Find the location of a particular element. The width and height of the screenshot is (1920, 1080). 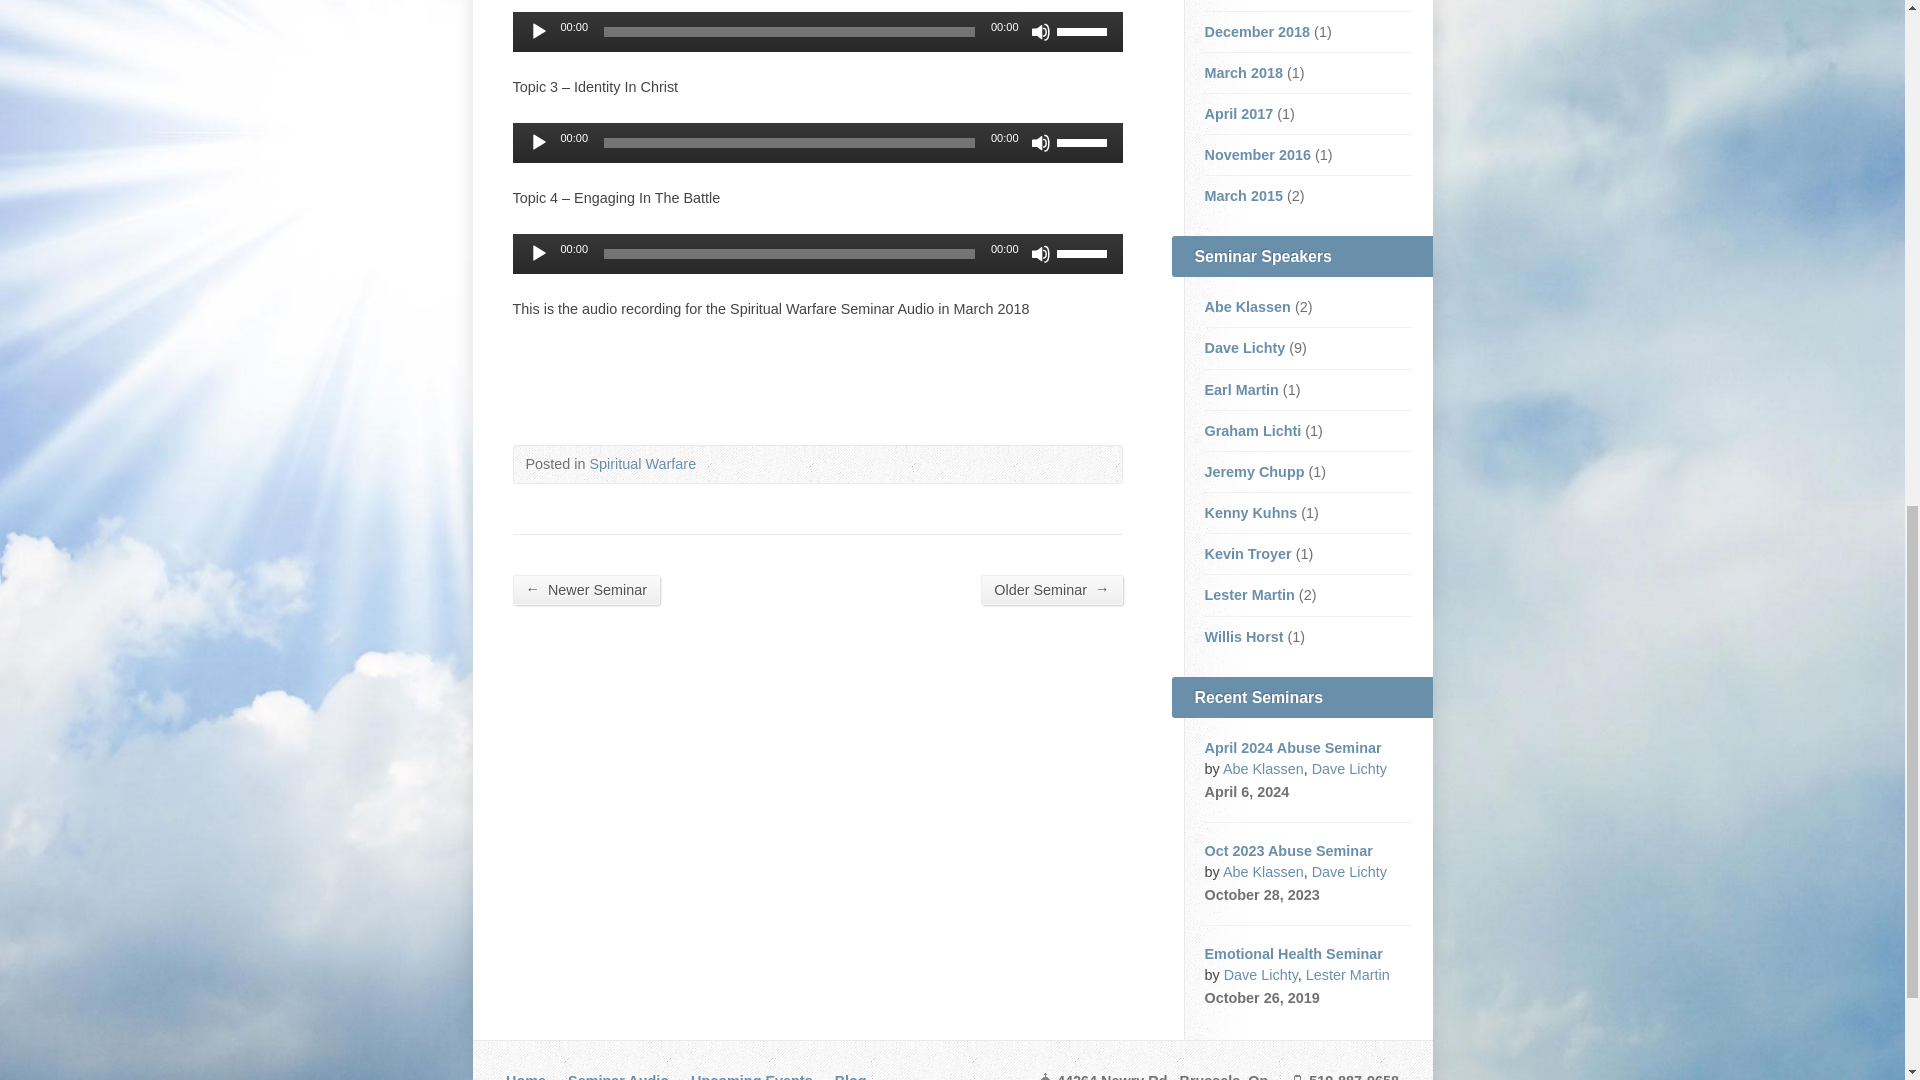

Mute is located at coordinates (1040, 254).